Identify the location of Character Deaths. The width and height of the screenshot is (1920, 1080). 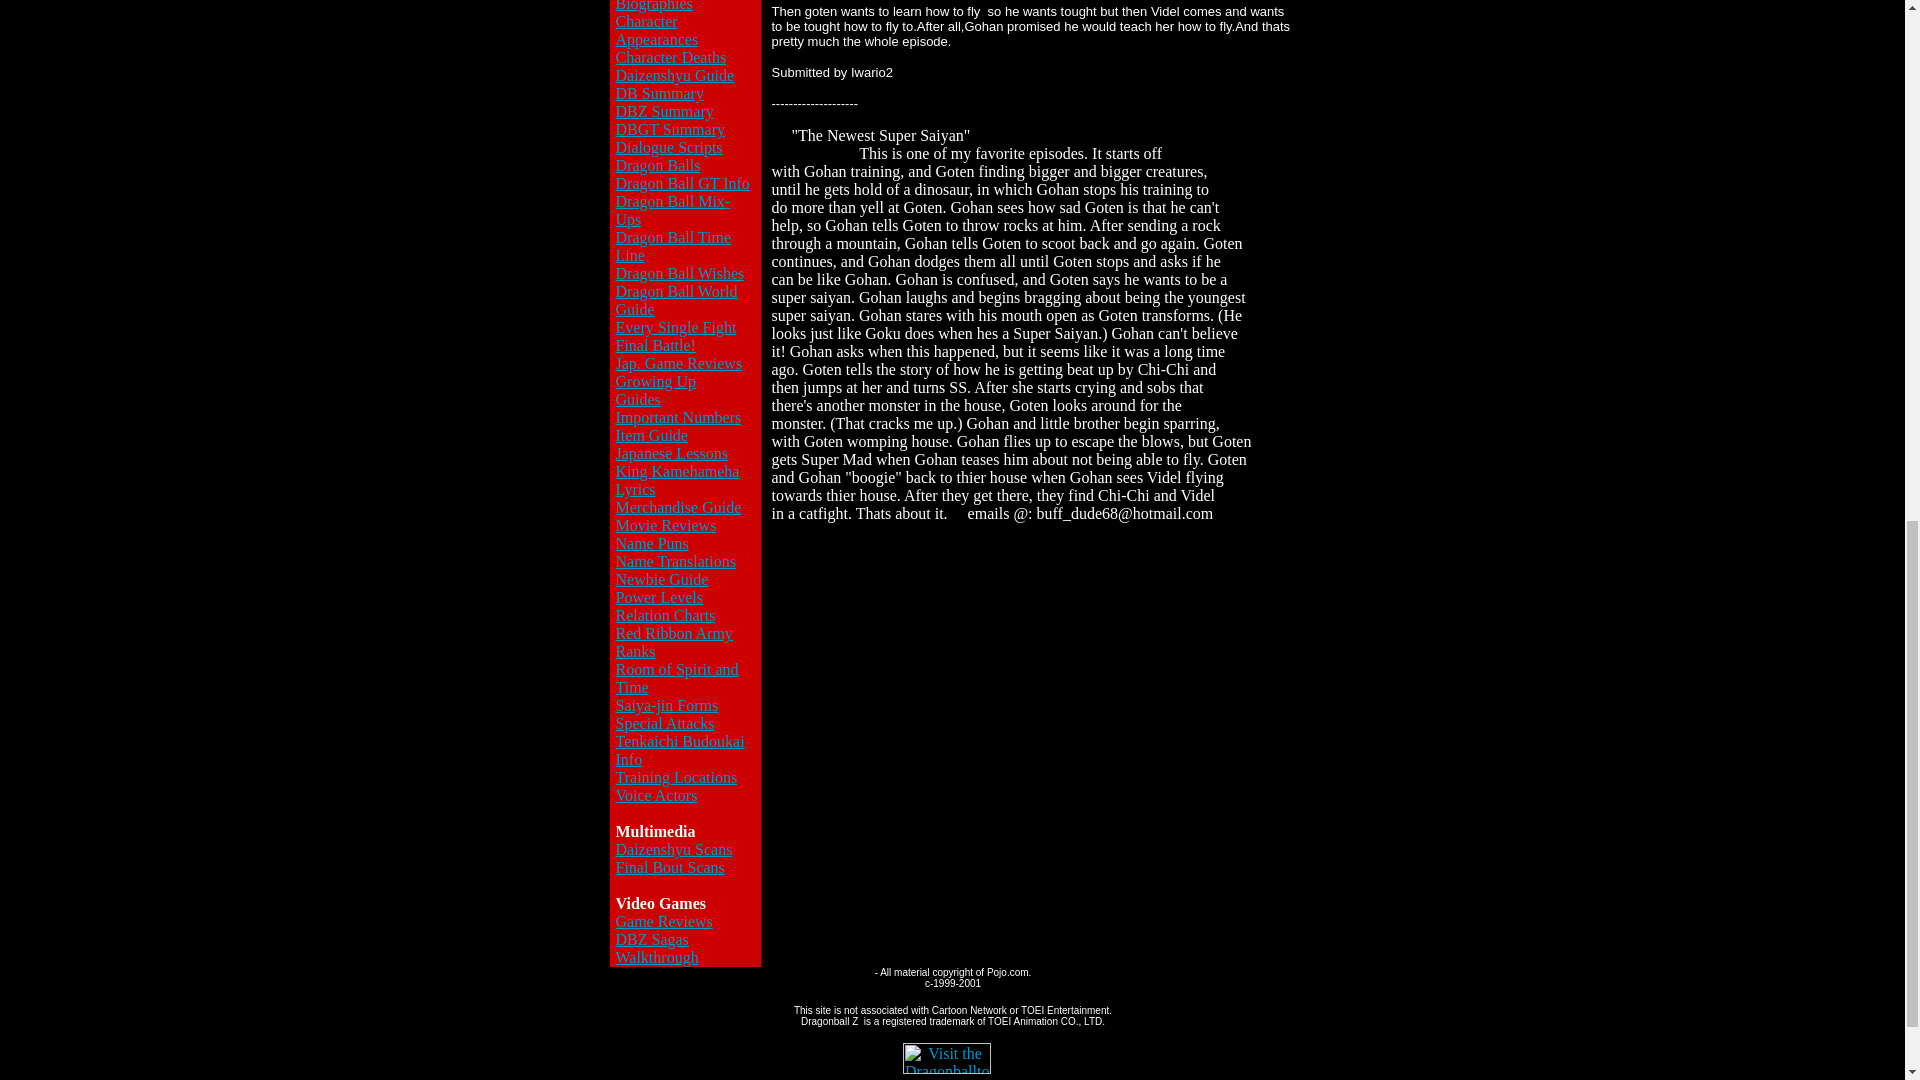
(672, 56).